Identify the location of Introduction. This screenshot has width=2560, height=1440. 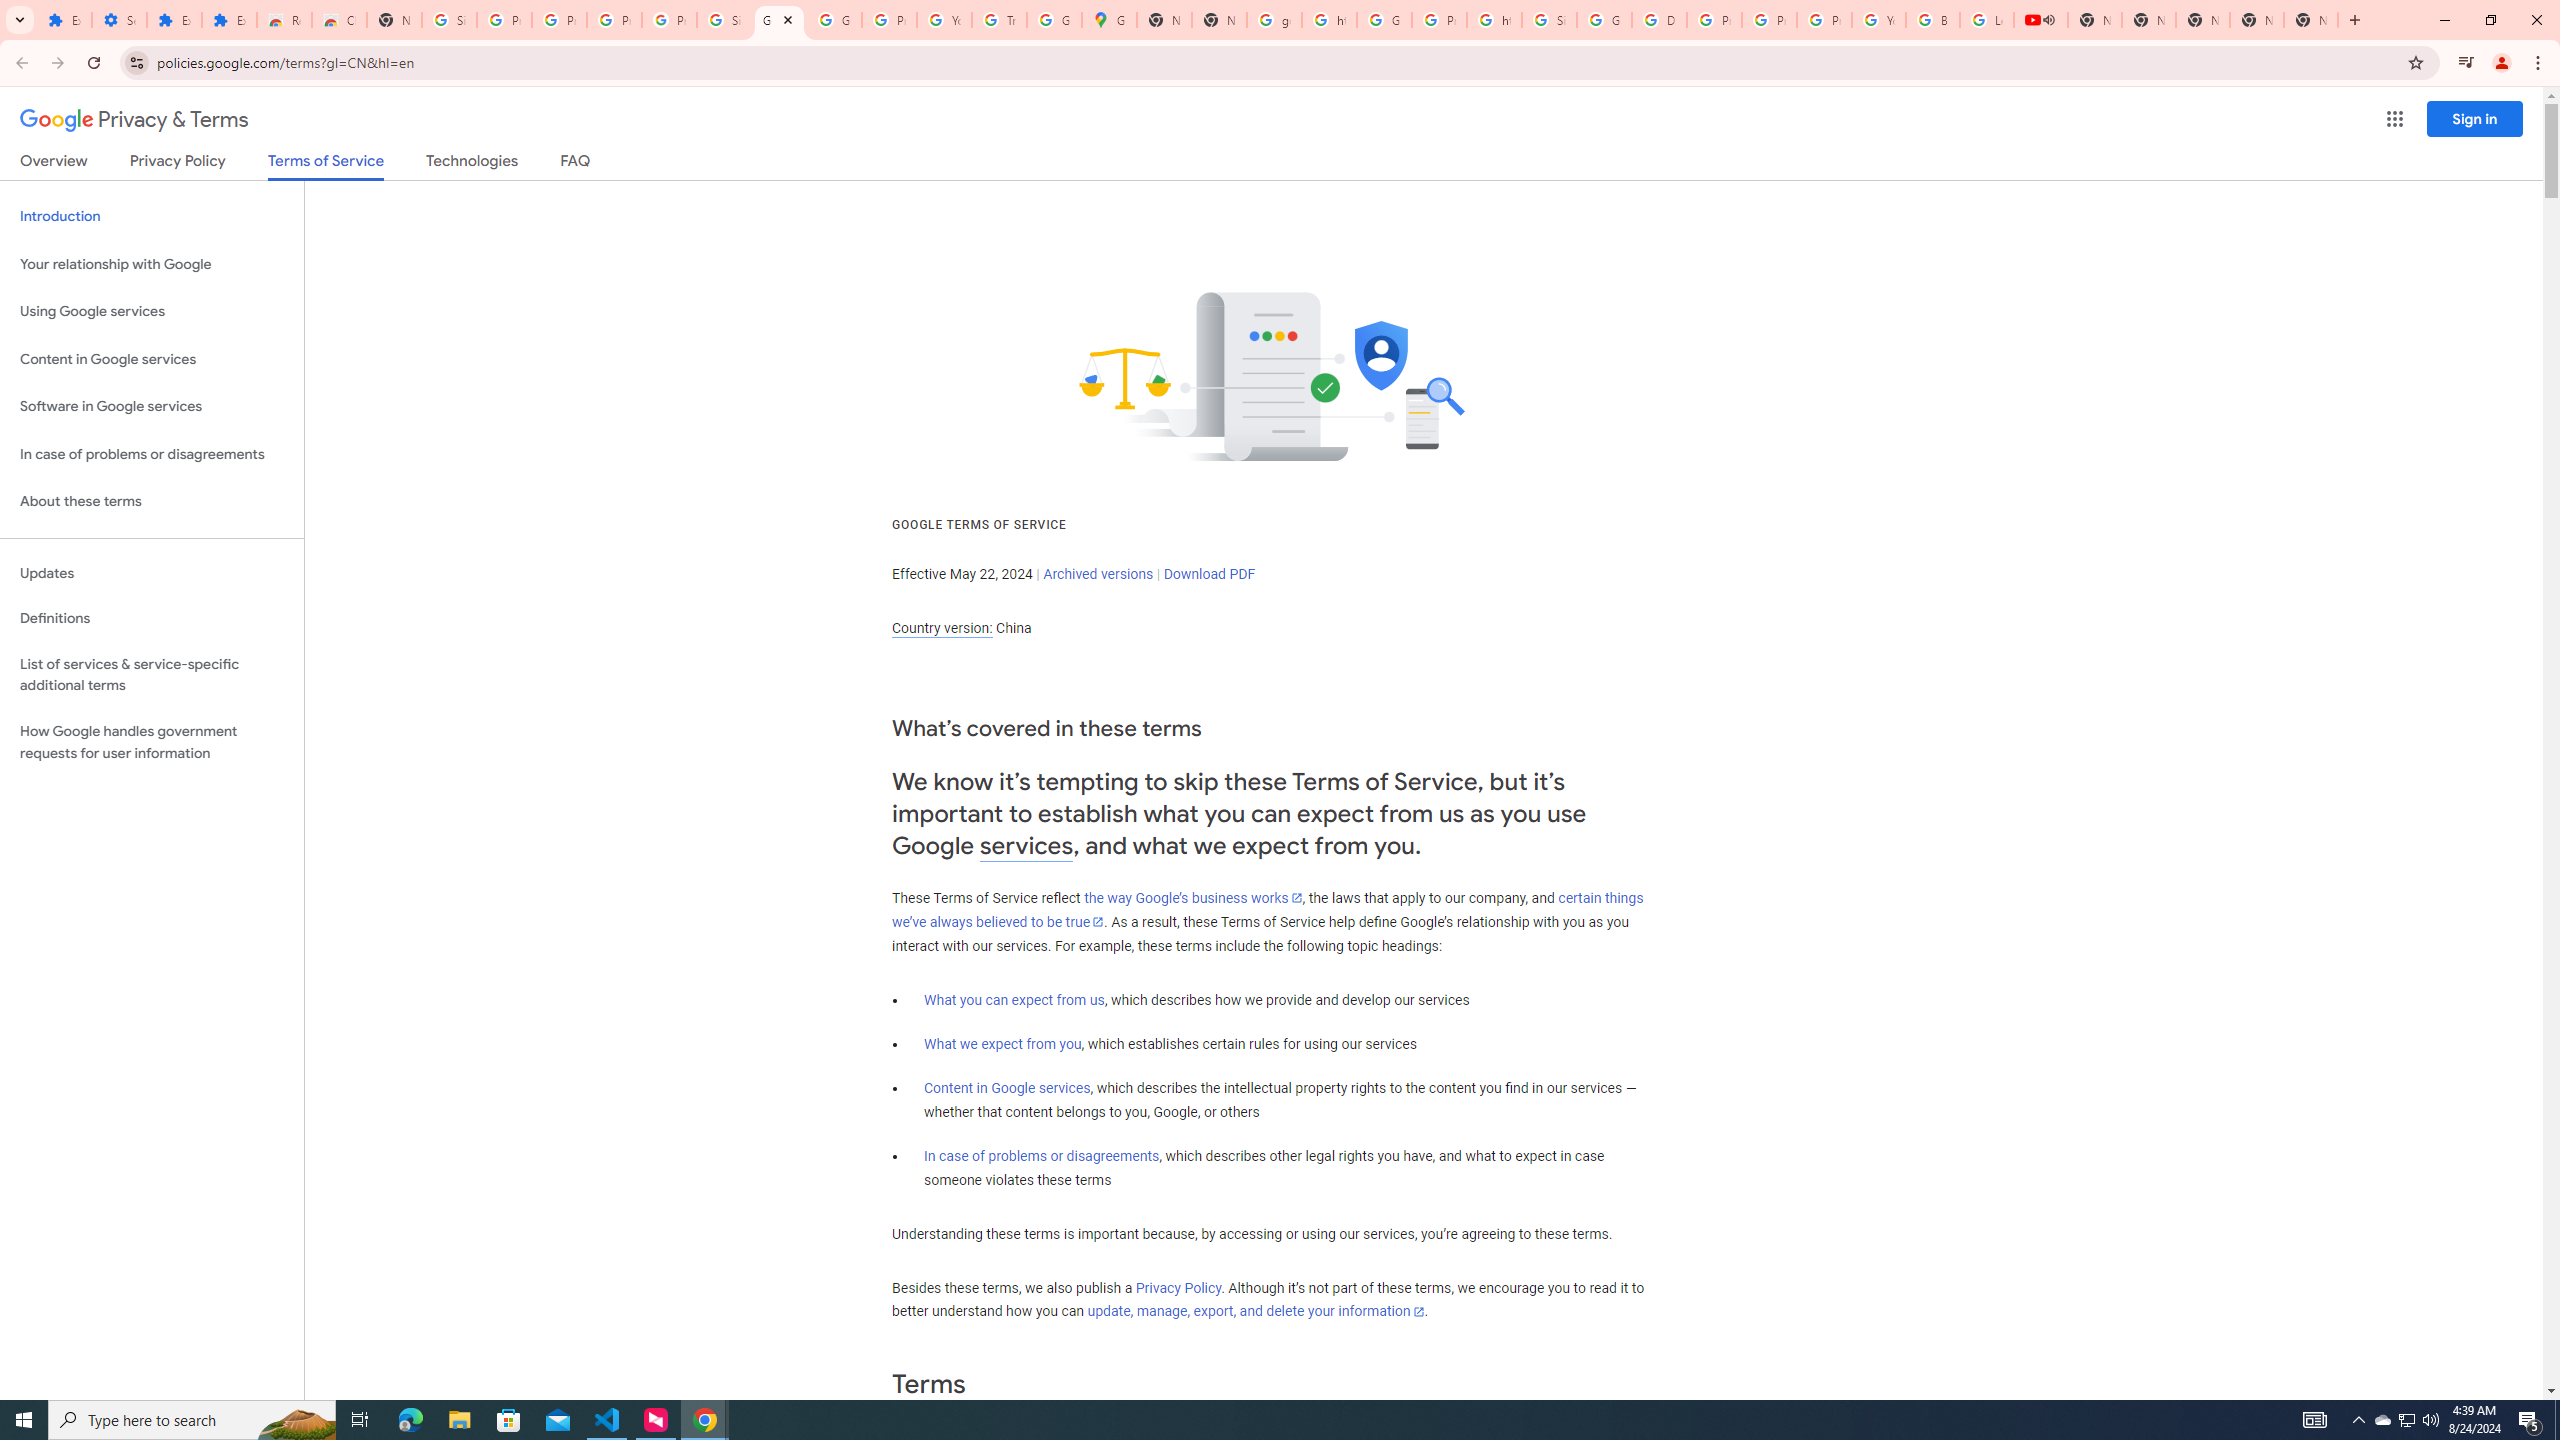
(152, 216).